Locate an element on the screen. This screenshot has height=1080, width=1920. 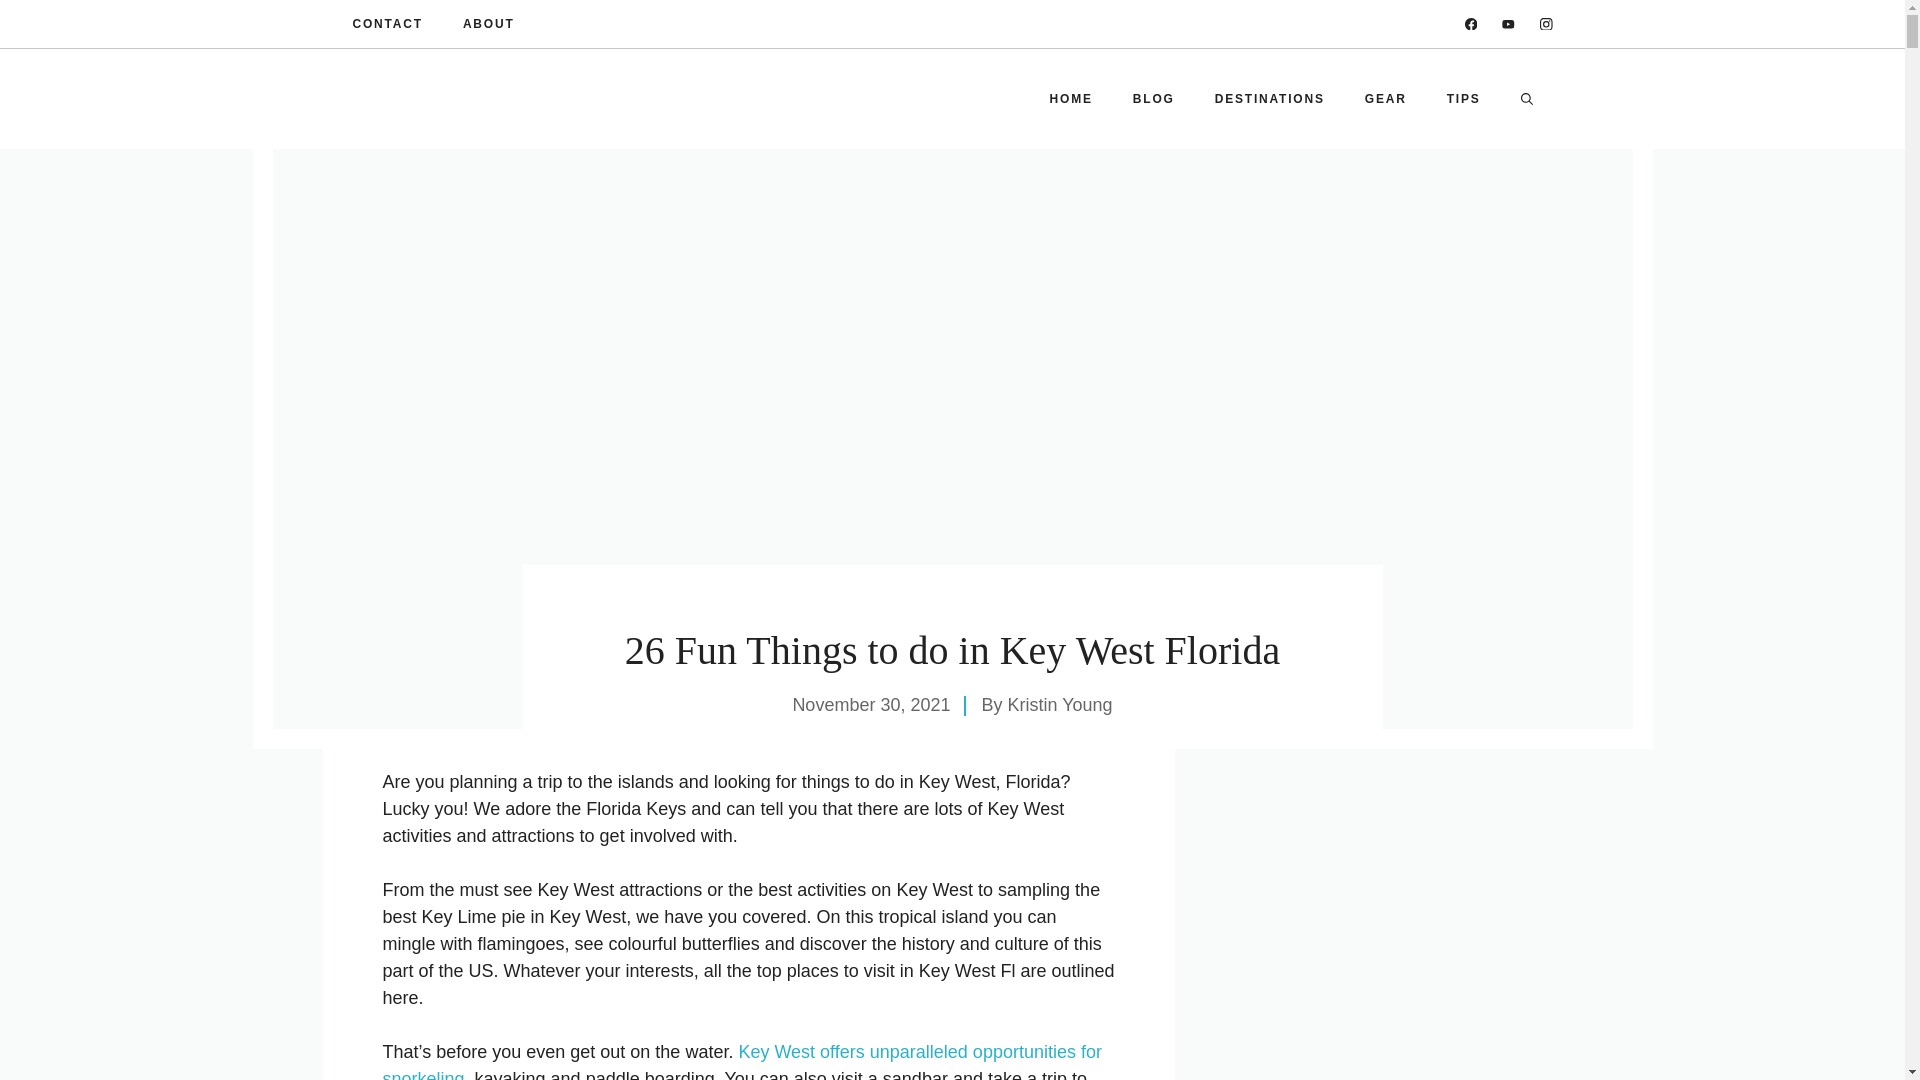
BLOG is located at coordinates (1154, 98).